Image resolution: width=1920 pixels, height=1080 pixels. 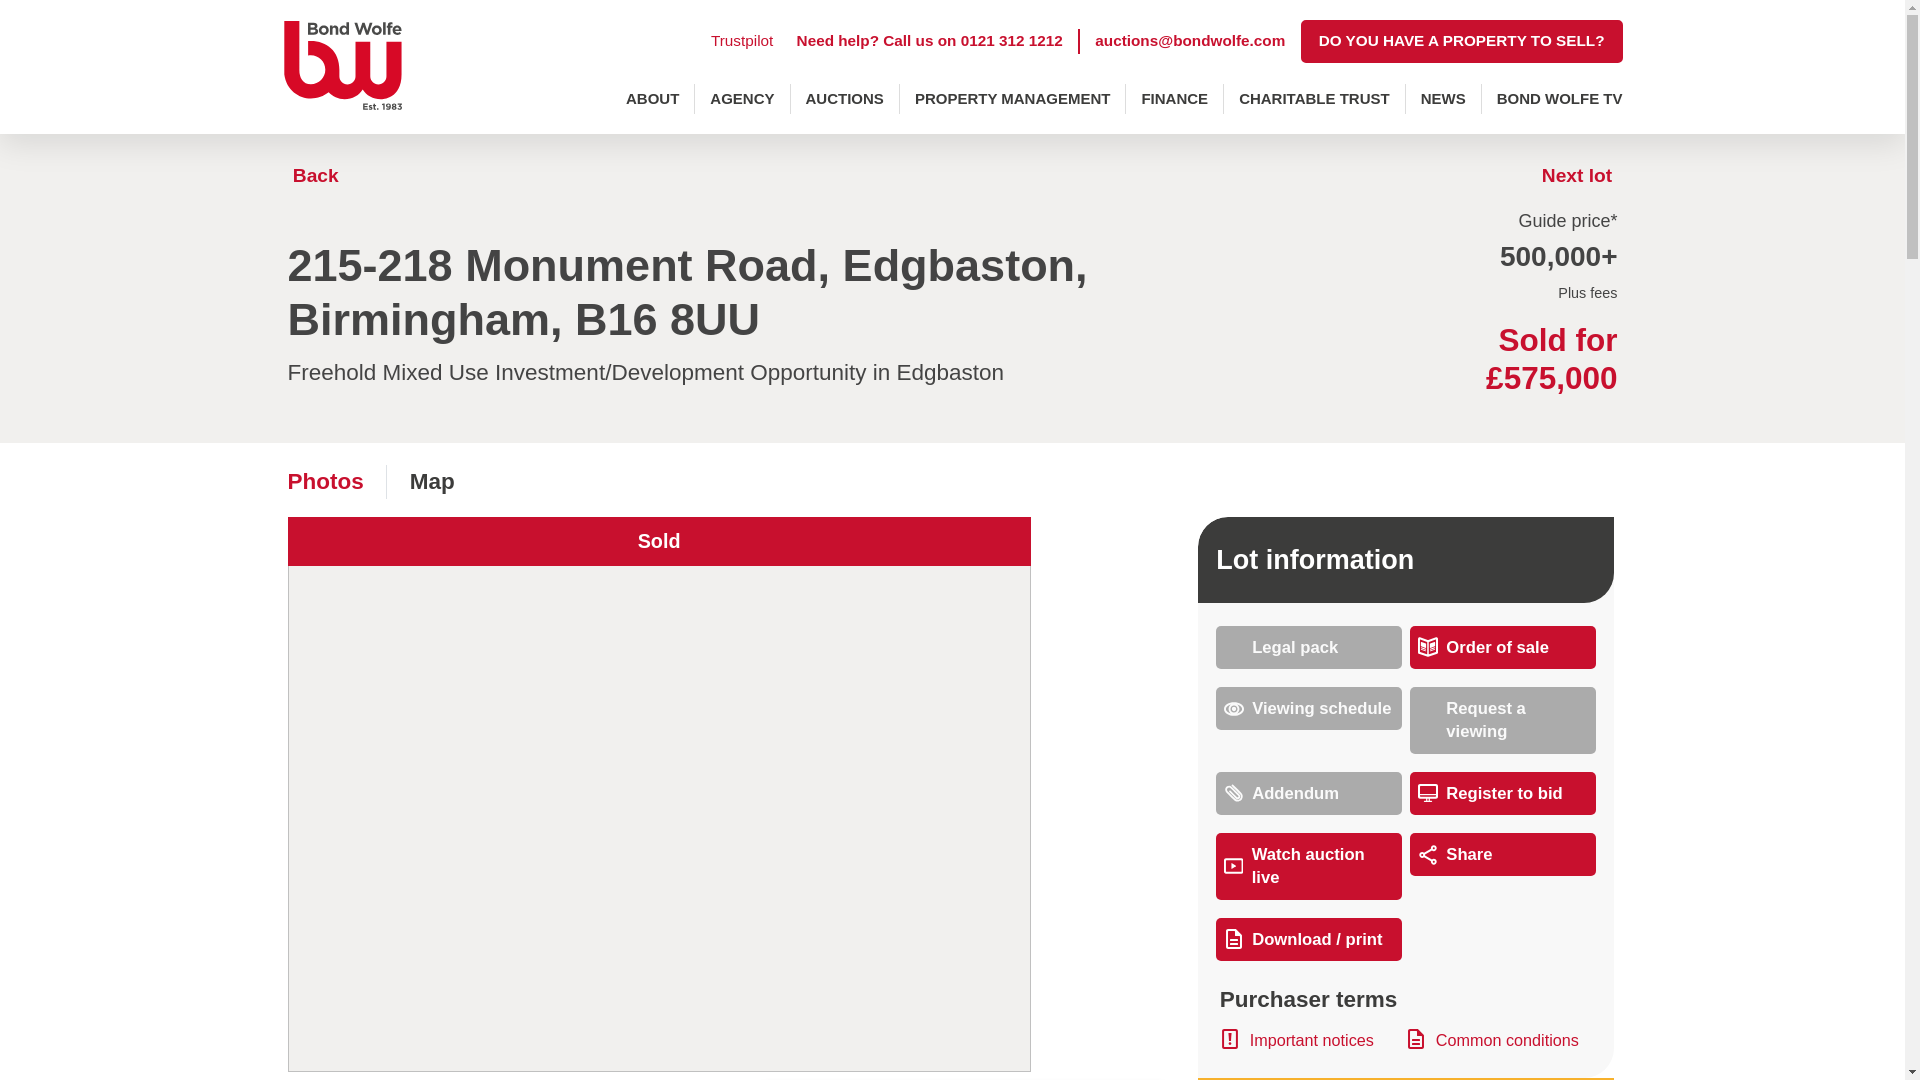 I want to click on AUCTIONS, so click(x=844, y=99).